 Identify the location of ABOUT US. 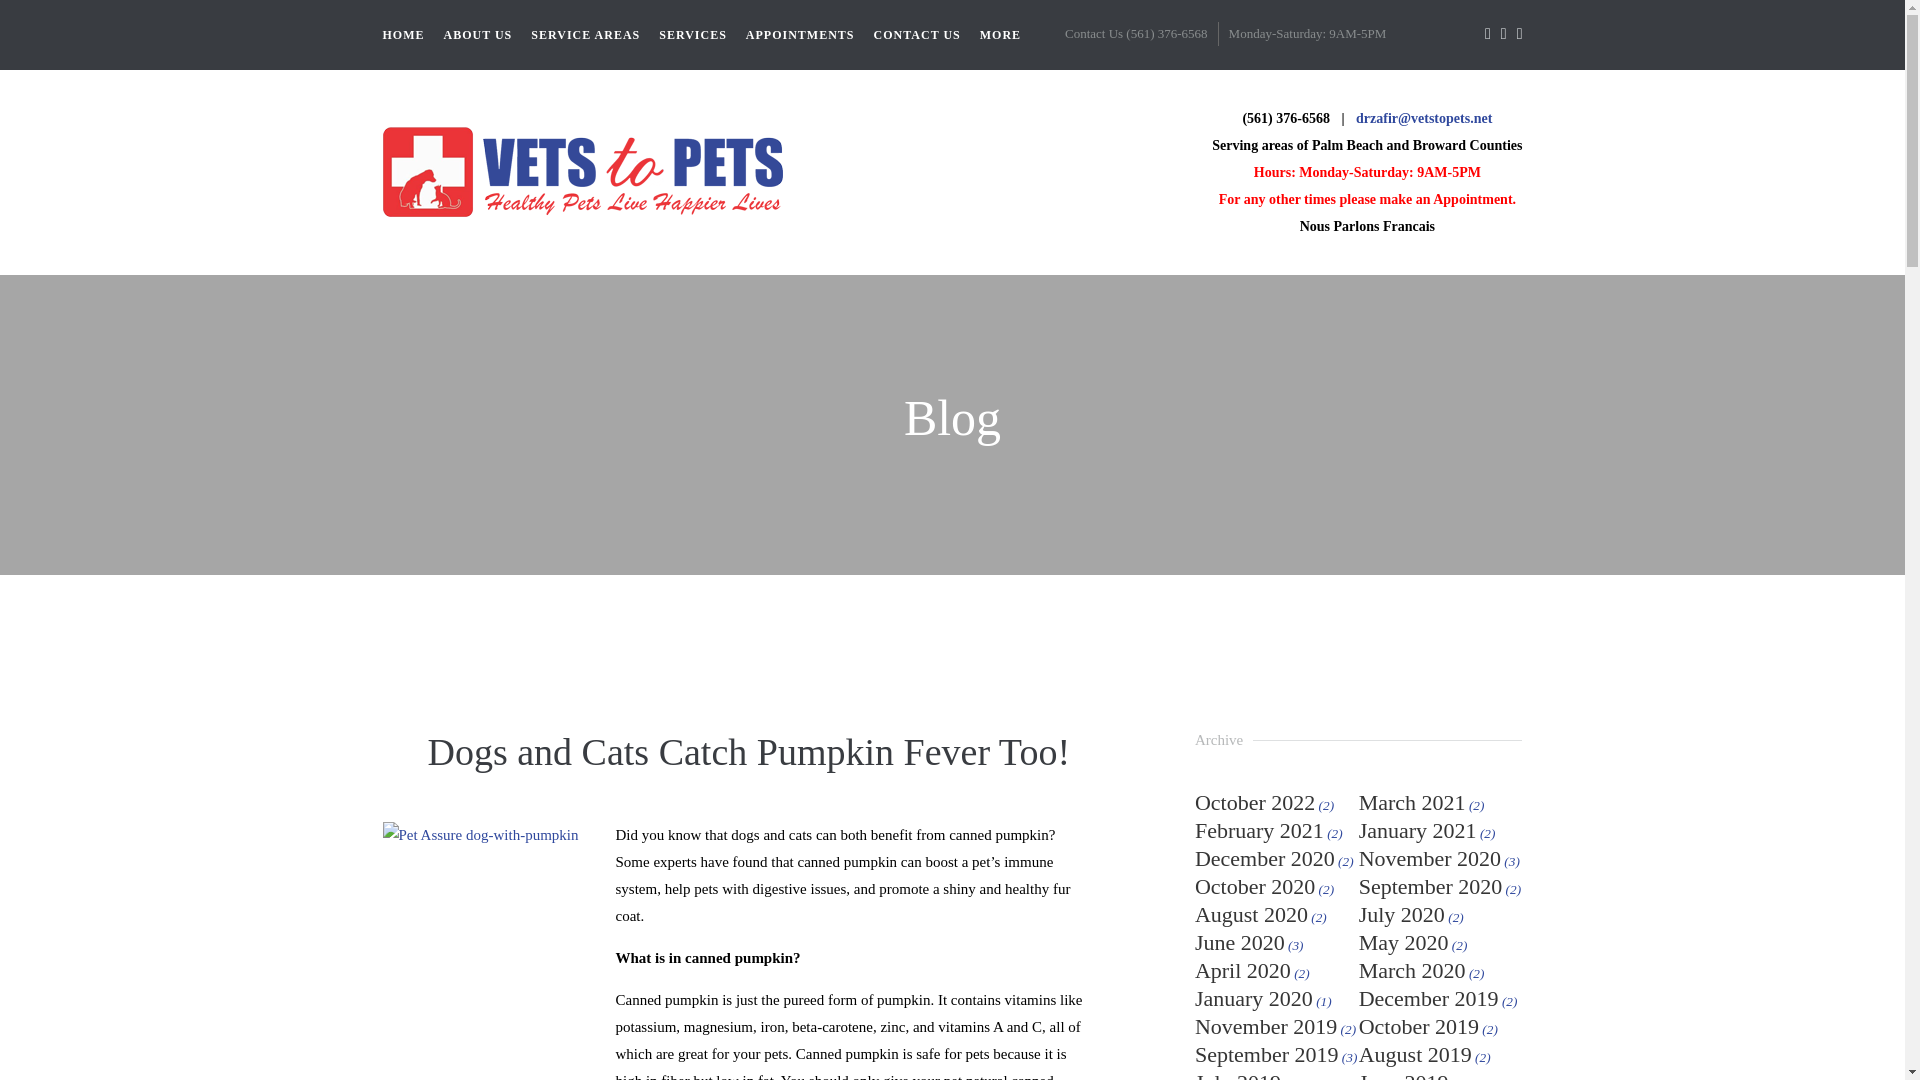
(478, 34).